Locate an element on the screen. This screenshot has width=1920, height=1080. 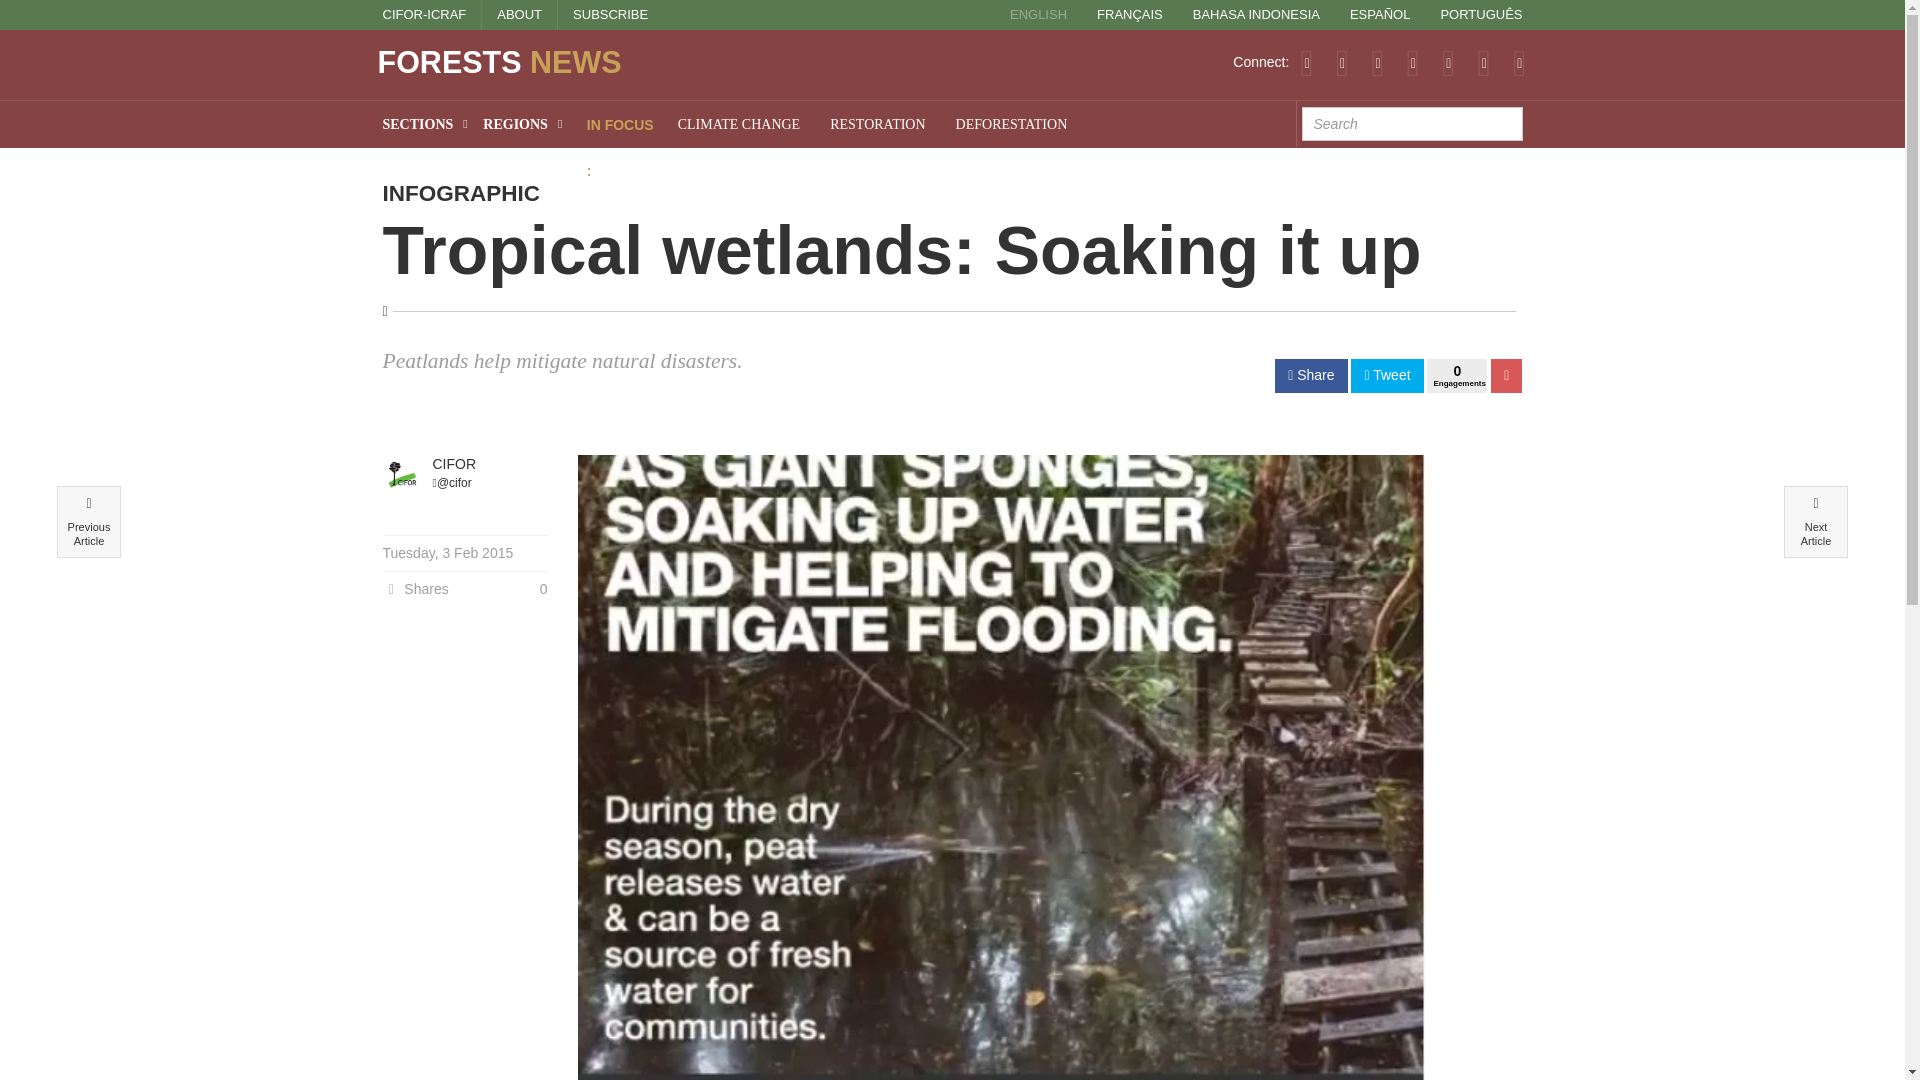
CIFOR-ICRAF is located at coordinates (424, 14).